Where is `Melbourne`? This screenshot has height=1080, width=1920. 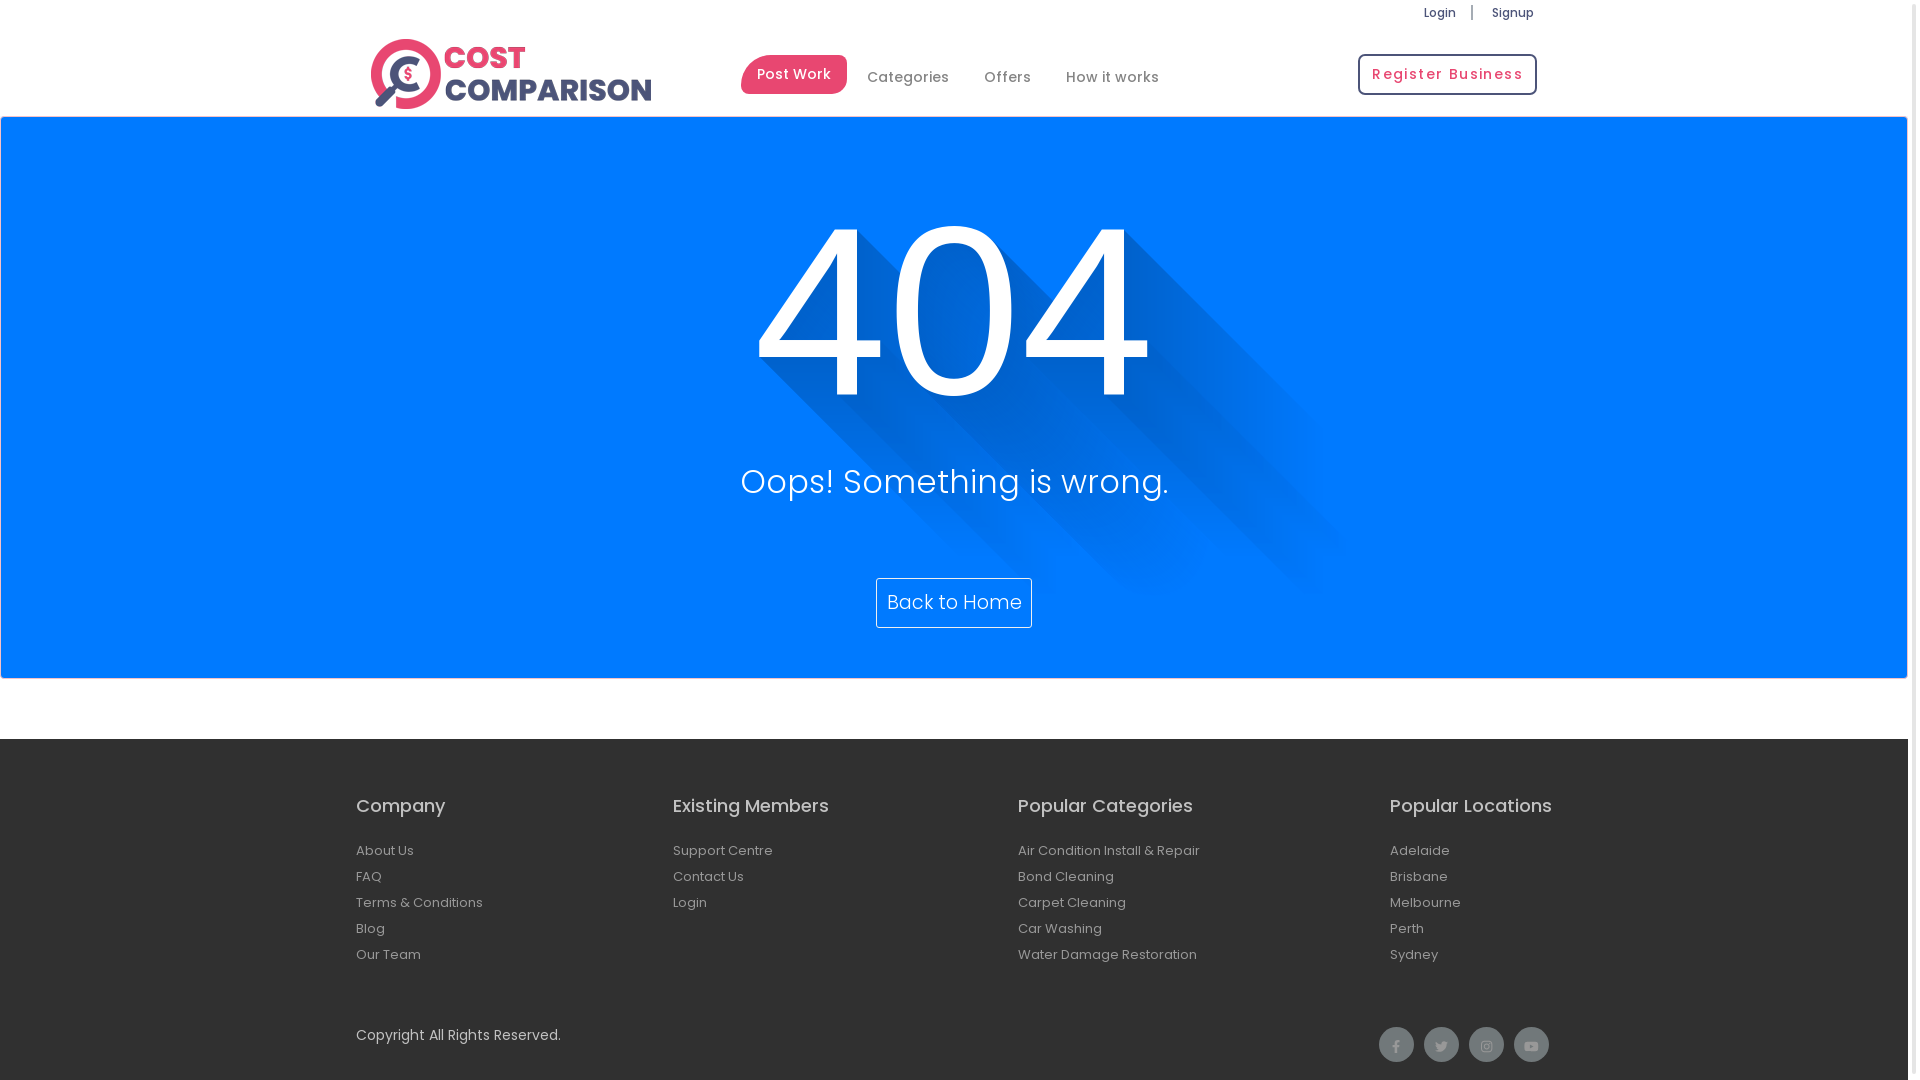 Melbourne is located at coordinates (1426, 902).